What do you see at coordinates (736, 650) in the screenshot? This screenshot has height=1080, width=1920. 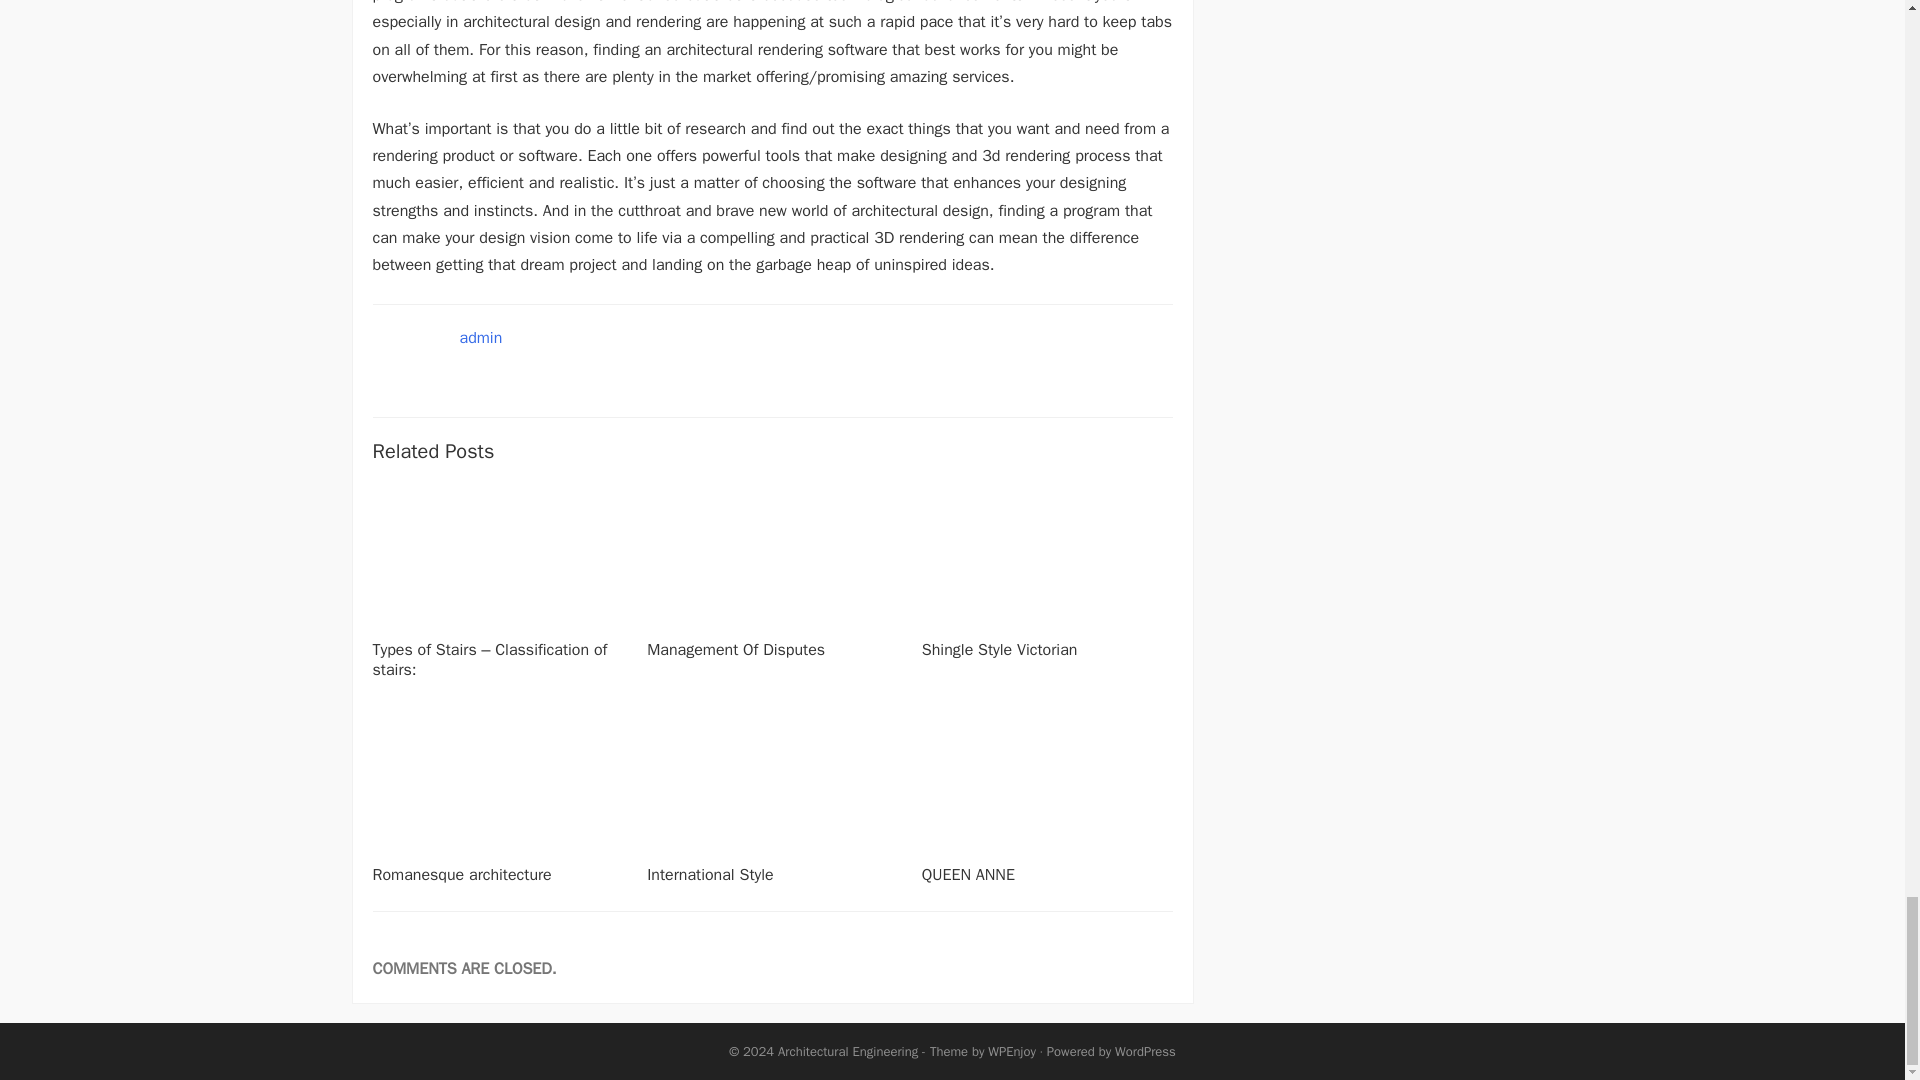 I see `Management Of Disputes` at bounding box center [736, 650].